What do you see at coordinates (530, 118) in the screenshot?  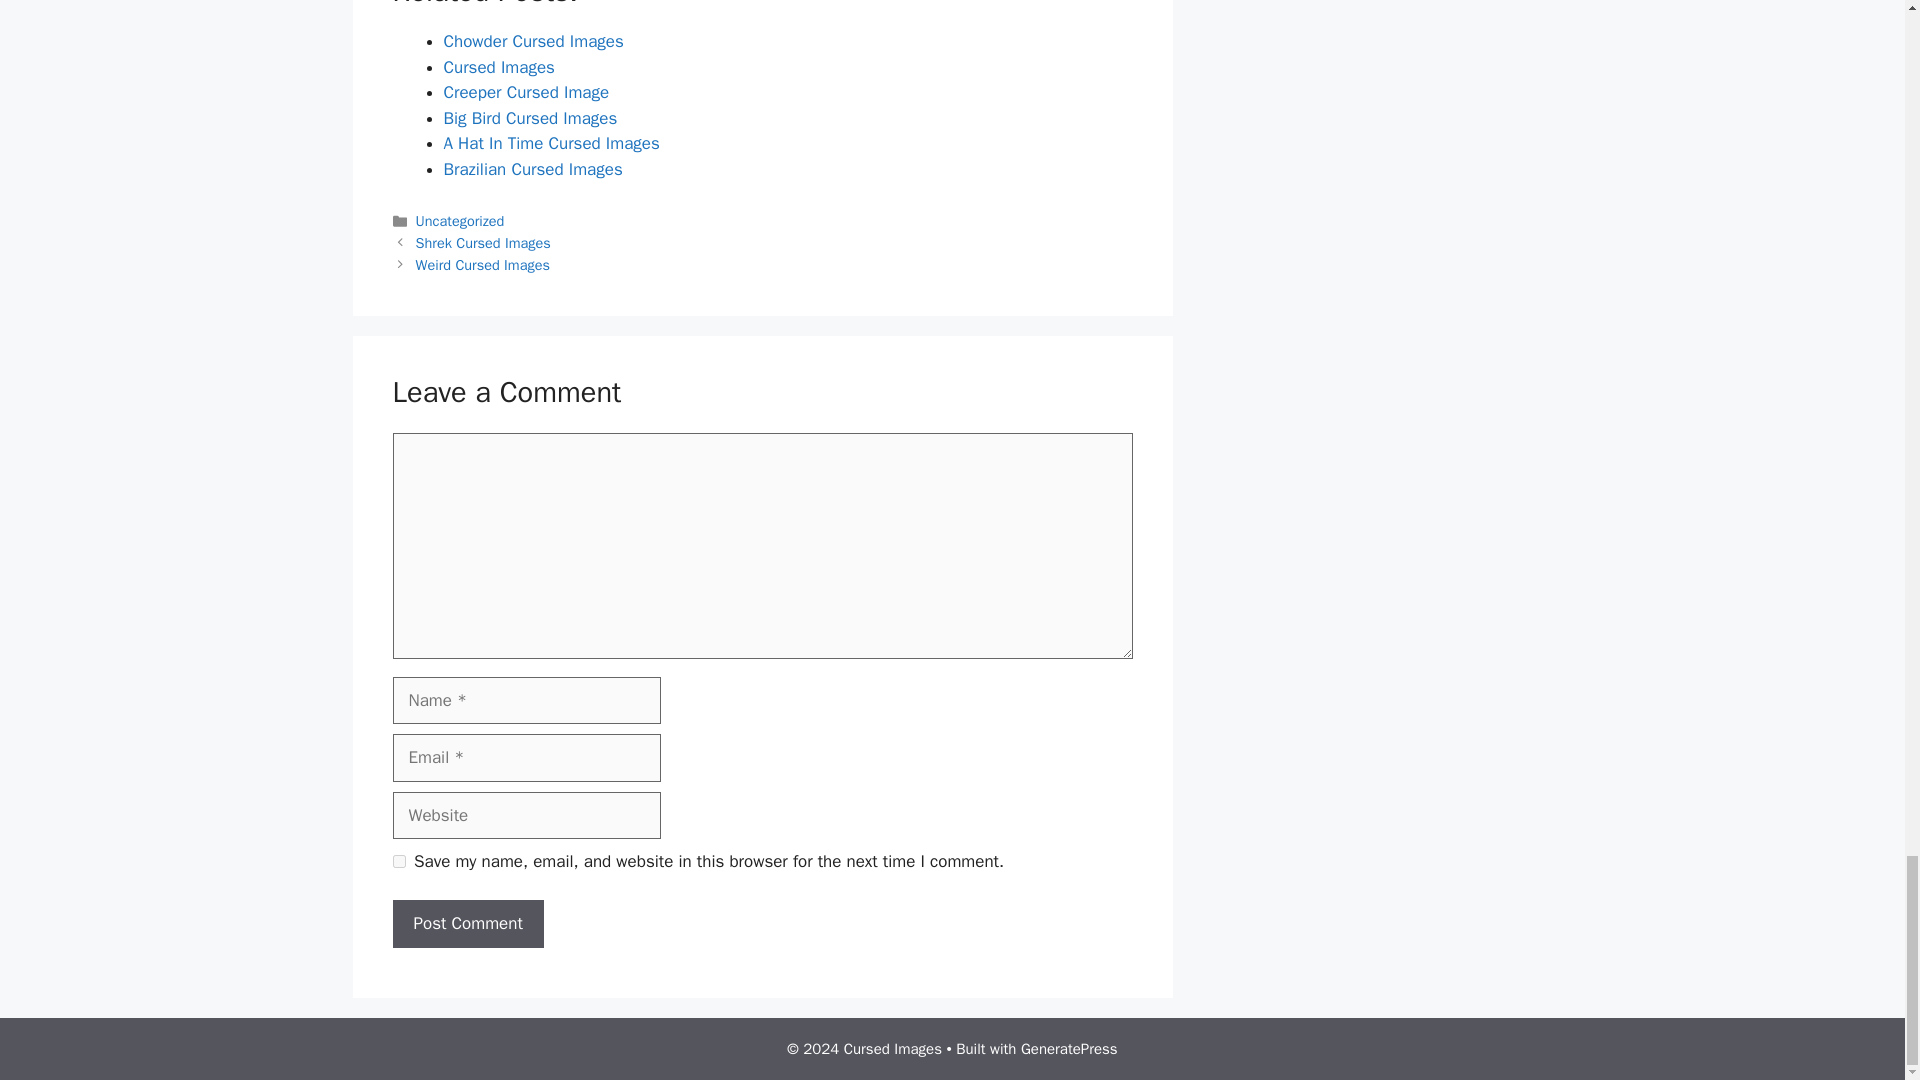 I see `Big Bird Cursed Images` at bounding box center [530, 118].